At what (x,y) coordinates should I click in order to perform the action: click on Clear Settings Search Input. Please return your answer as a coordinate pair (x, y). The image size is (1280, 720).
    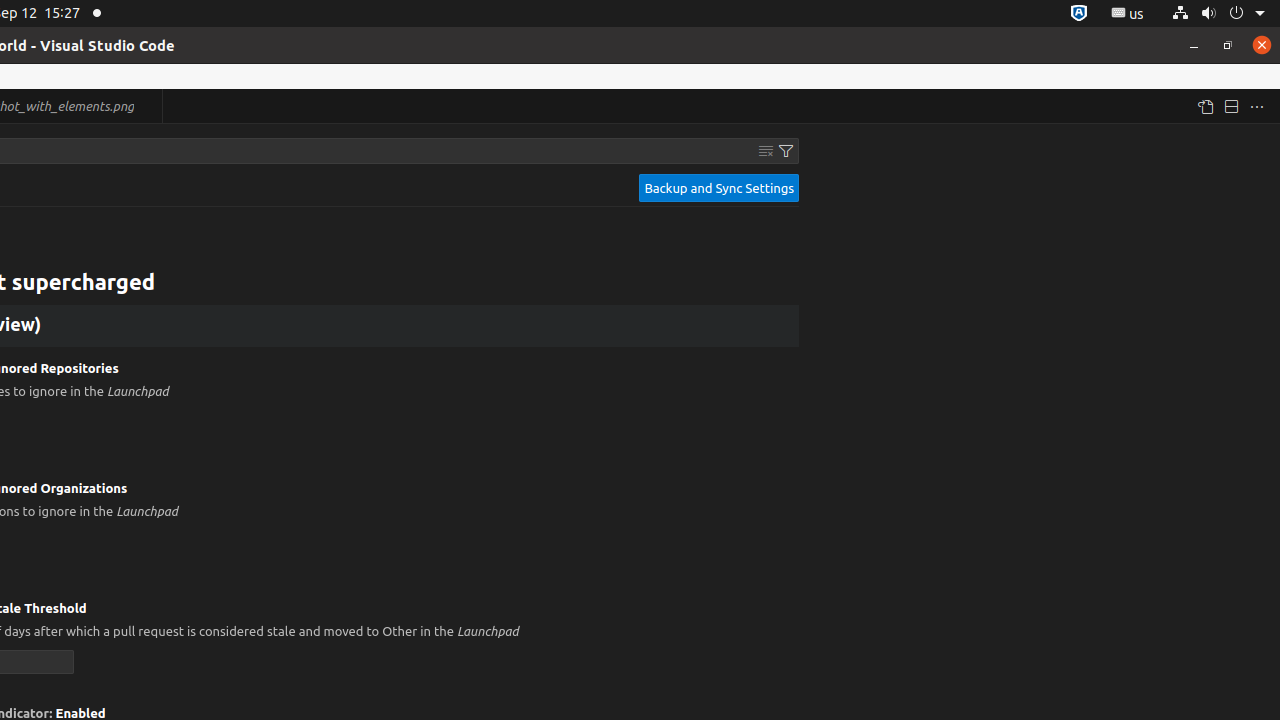
    Looking at the image, I should click on (766, 151).